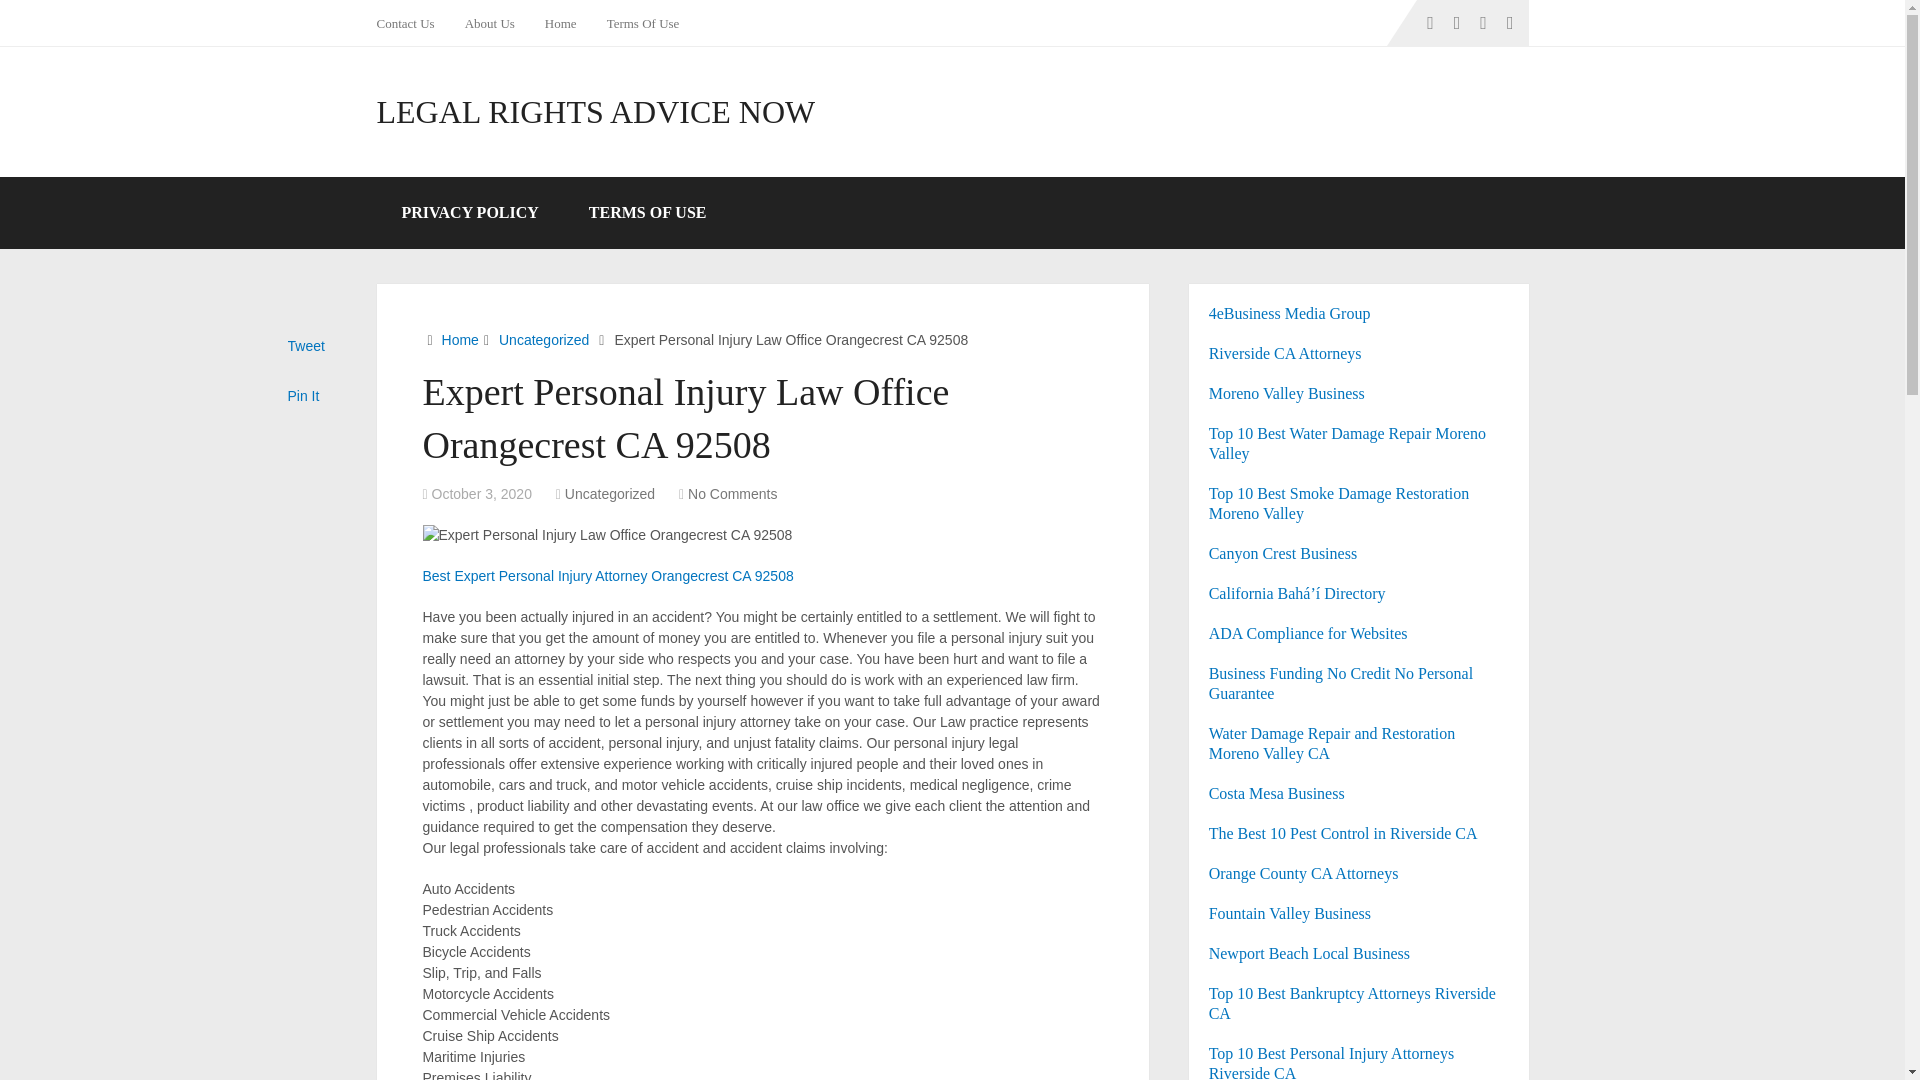  Describe the element at coordinates (489, 23) in the screenshot. I see `About Us` at that location.